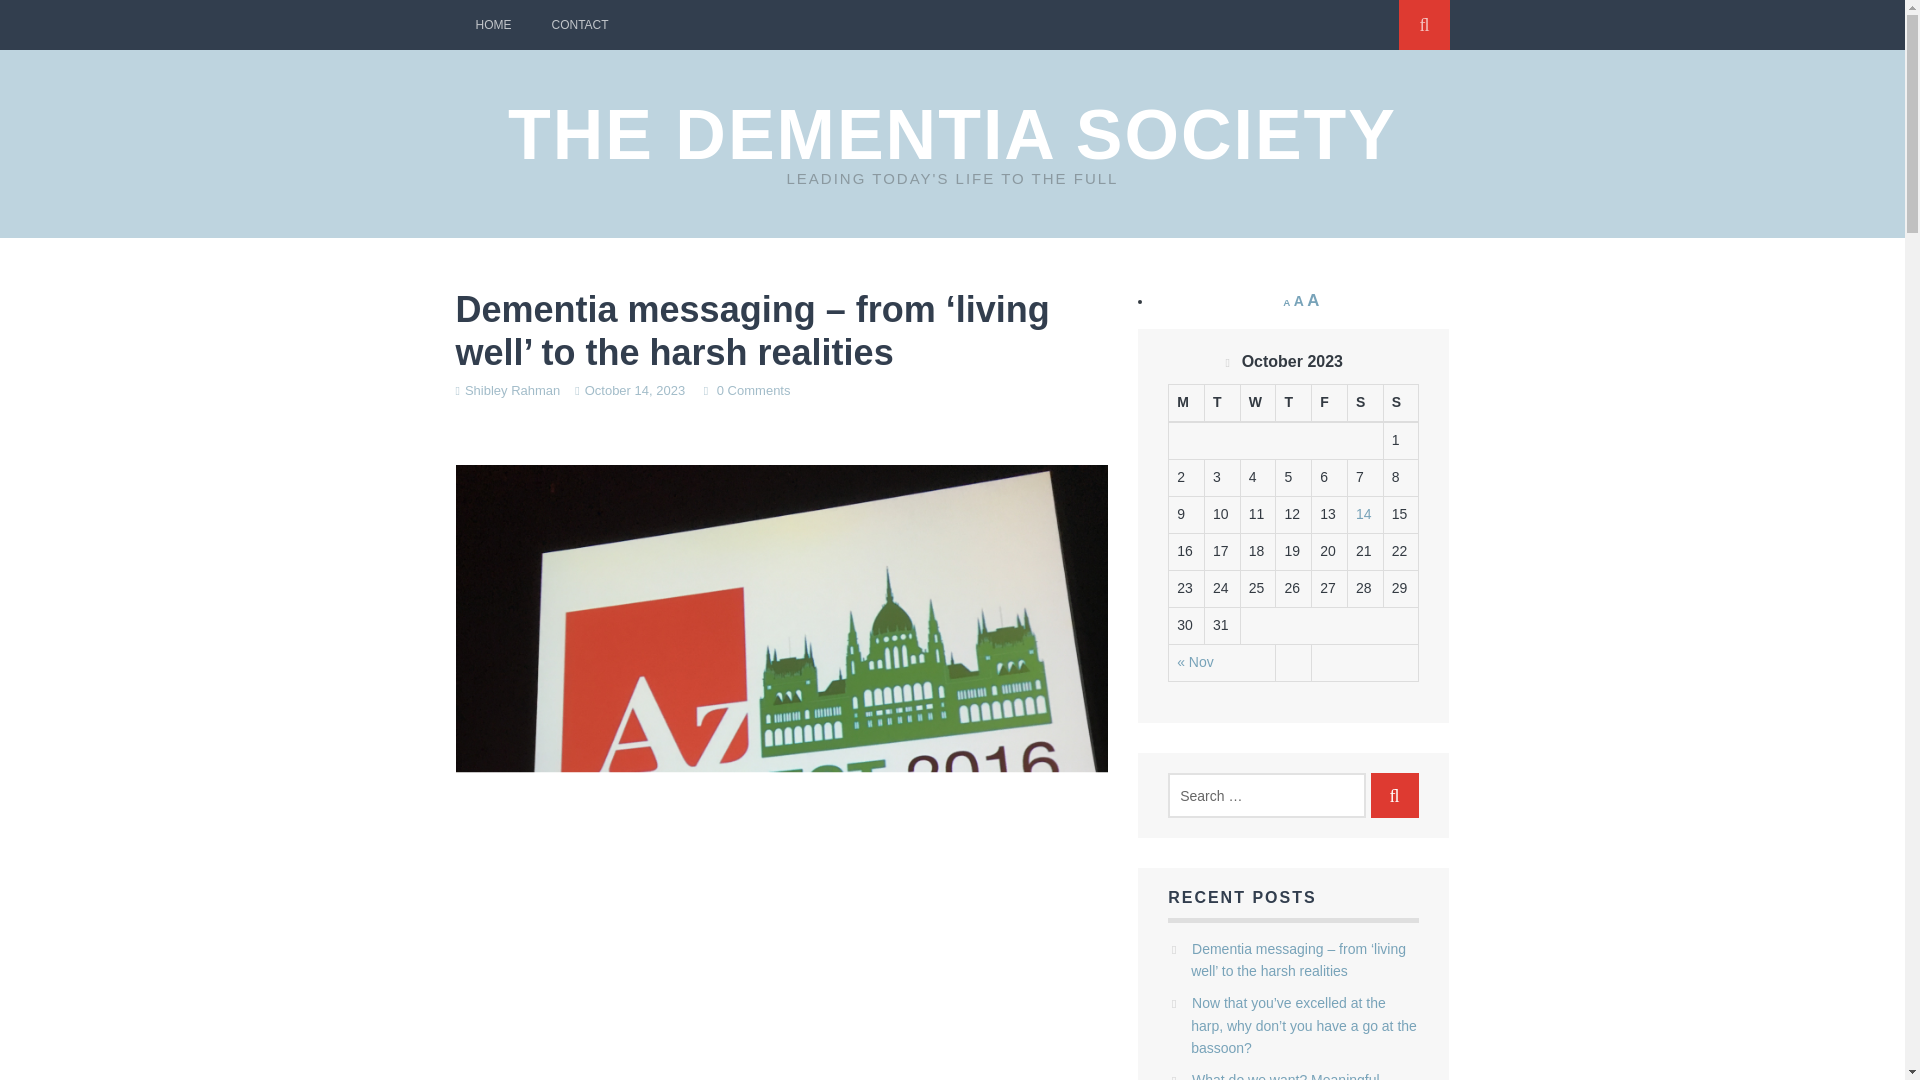  I want to click on CONTACT, so click(580, 24).